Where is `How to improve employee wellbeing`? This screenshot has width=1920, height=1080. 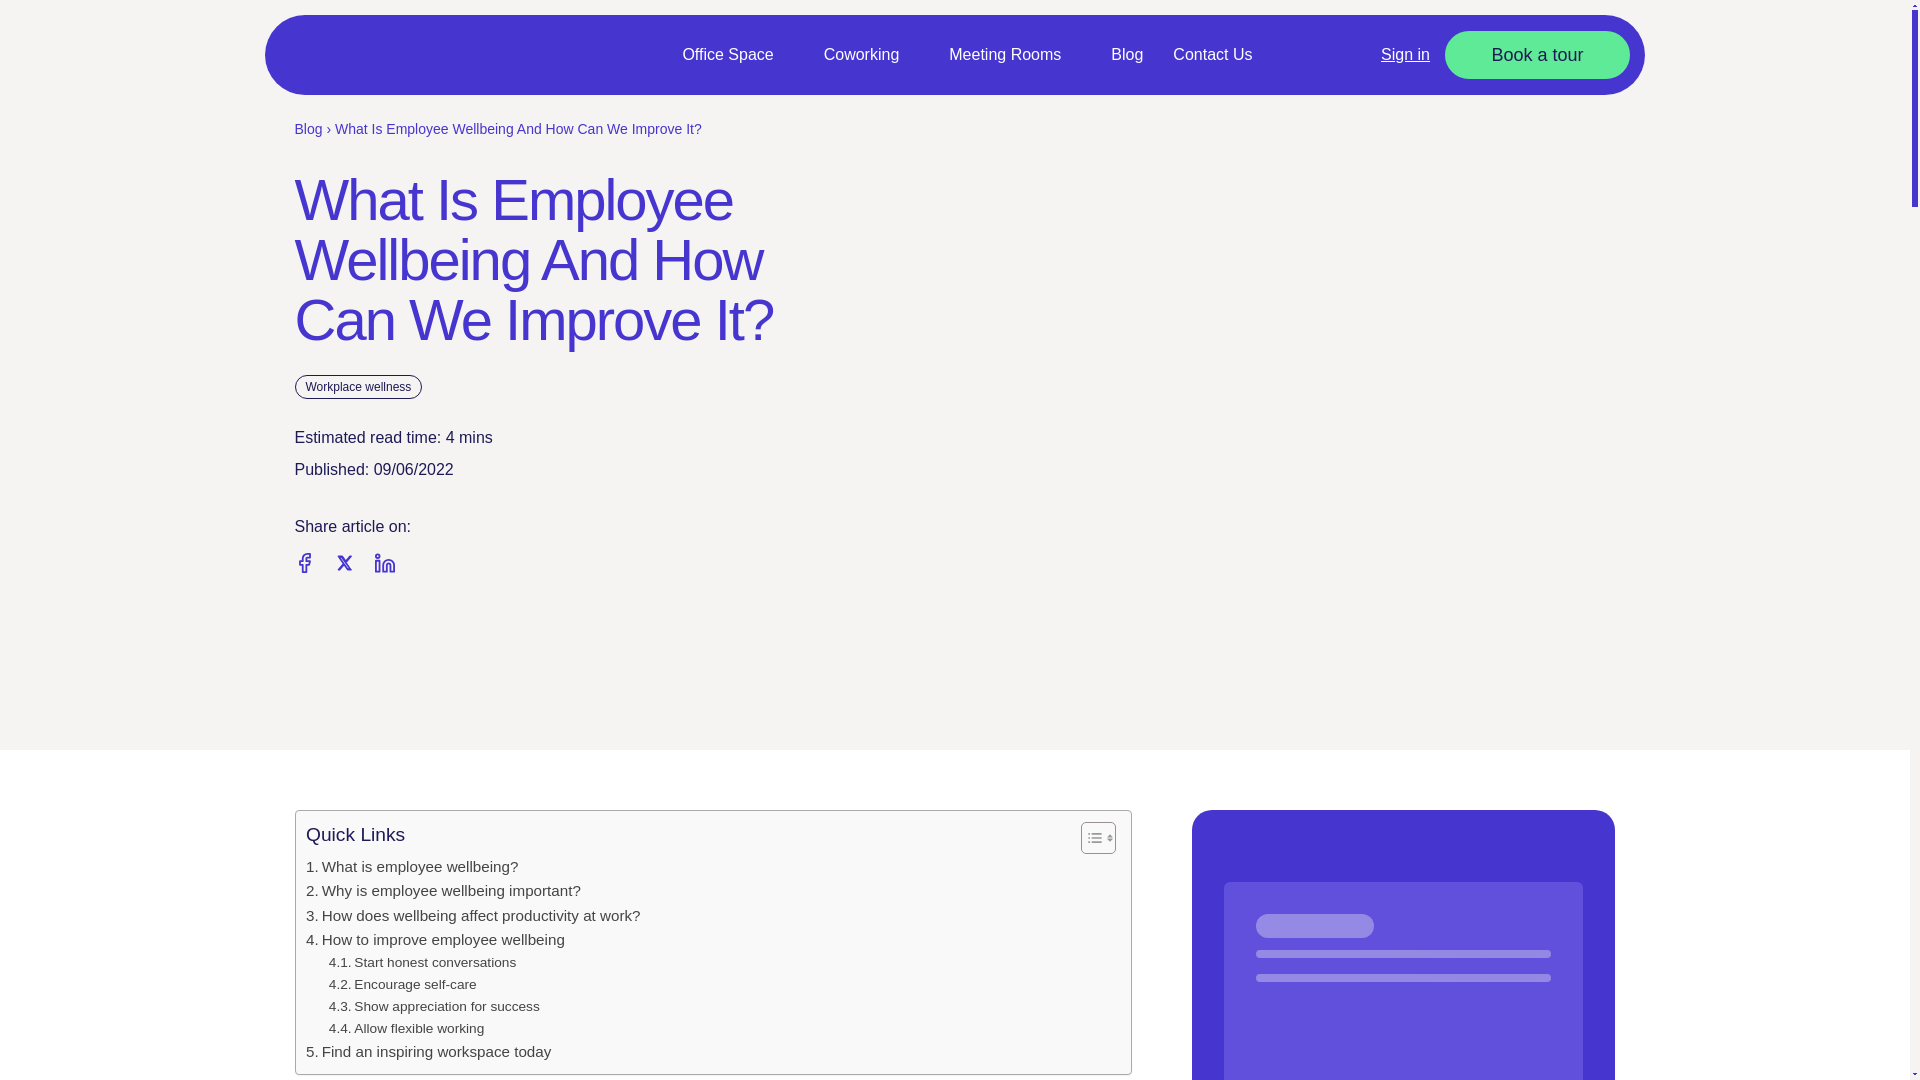 How to improve employee wellbeing is located at coordinates (434, 939).